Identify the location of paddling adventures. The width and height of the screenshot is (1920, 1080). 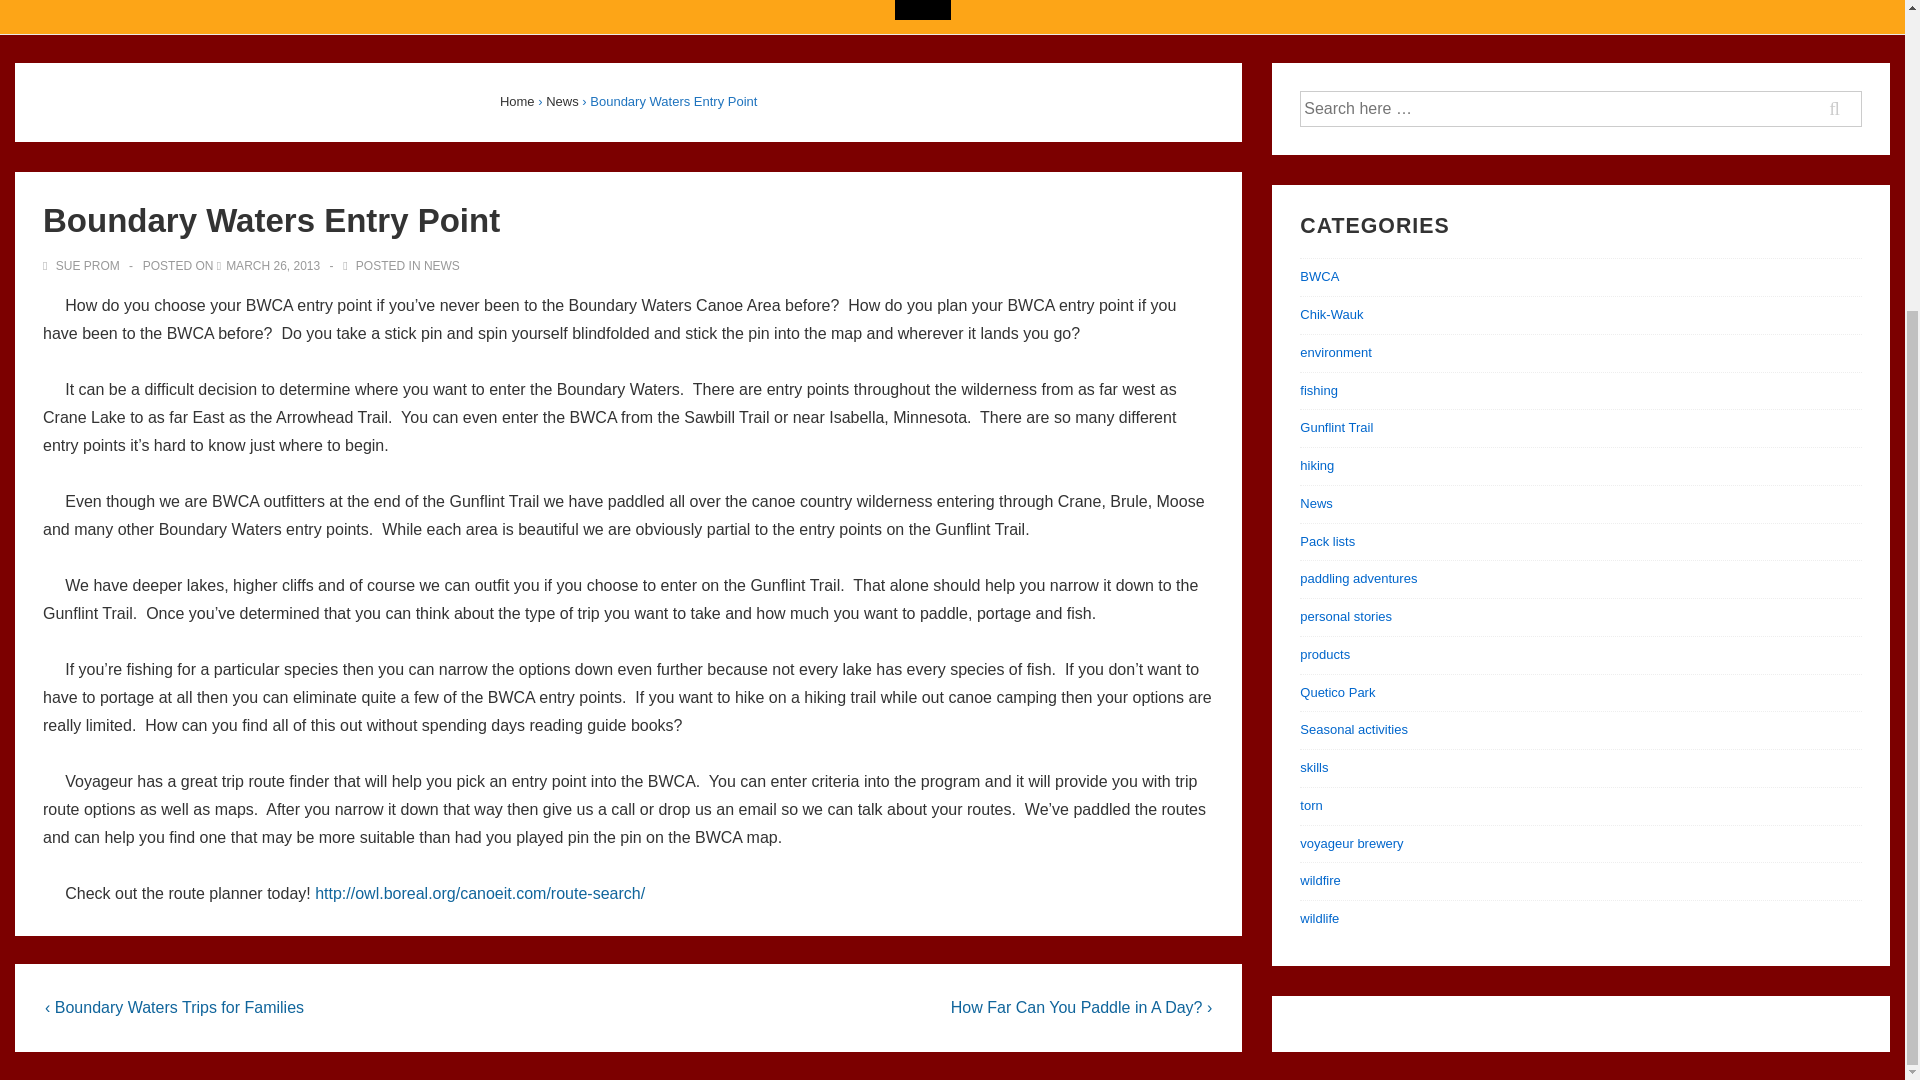
(1358, 578).